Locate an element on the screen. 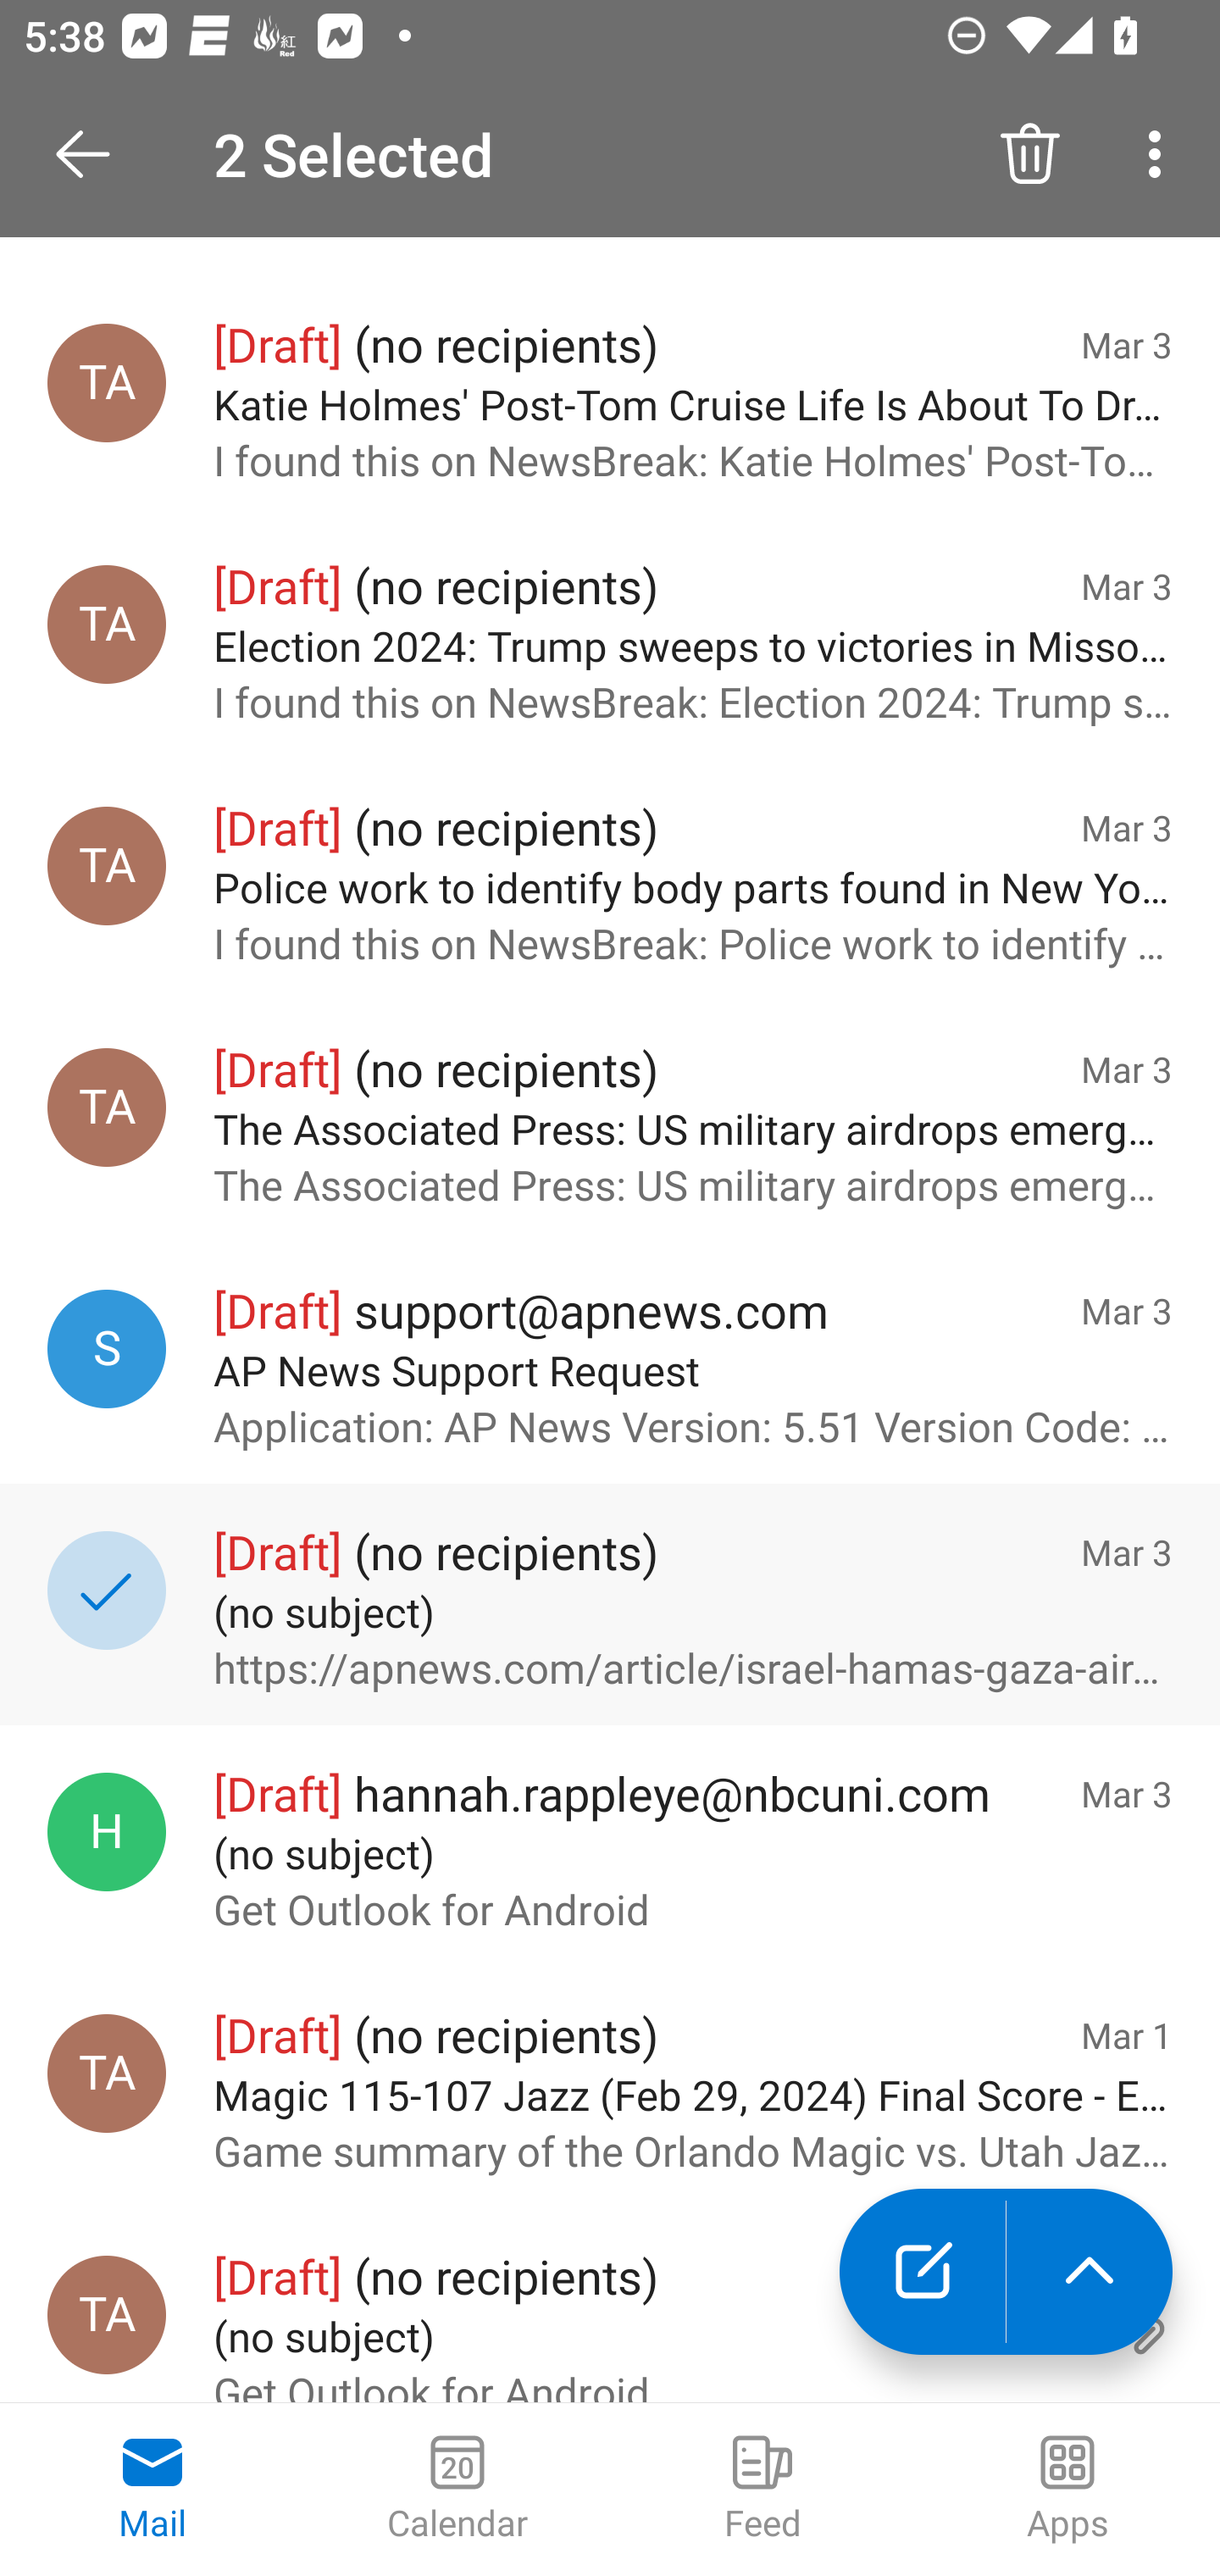 This screenshot has width=1220, height=2576. Apps is located at coordinates (1067, 2490).